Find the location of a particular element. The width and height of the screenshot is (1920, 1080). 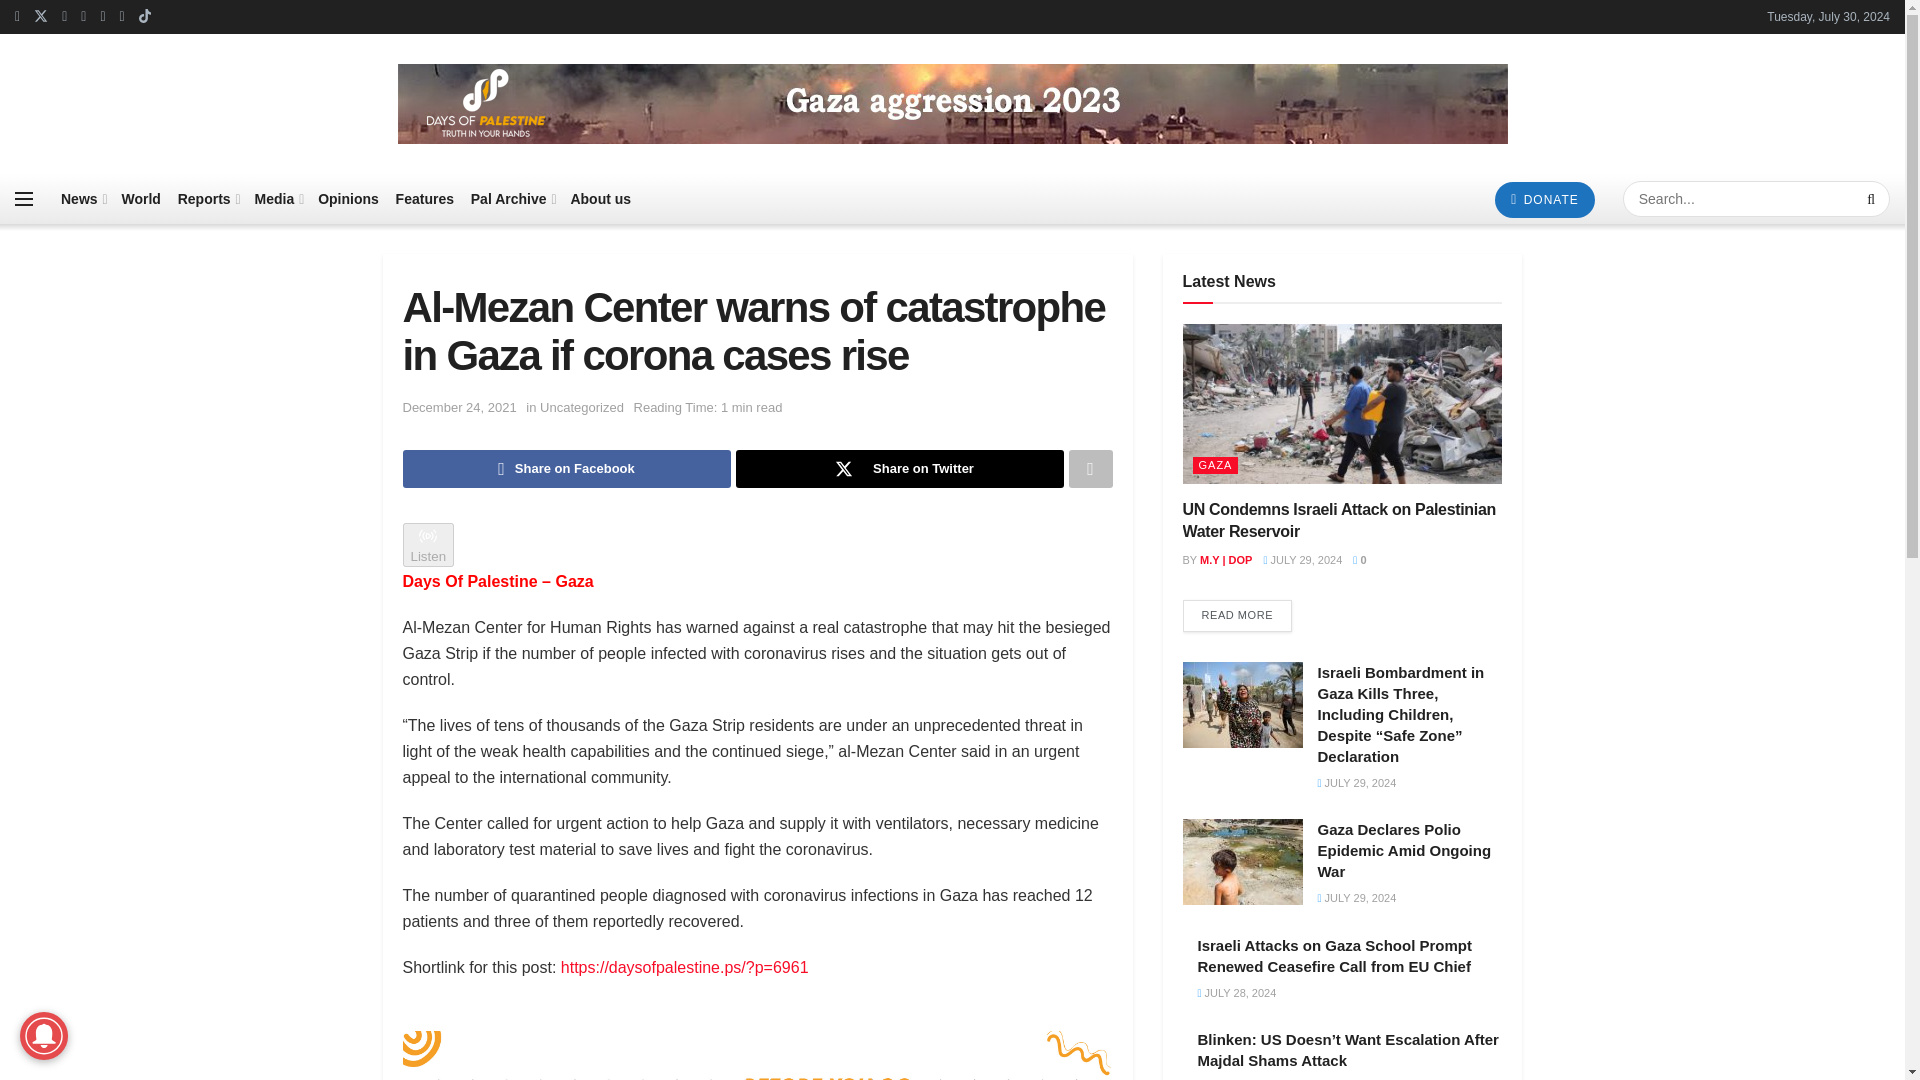

Media is located at coordinates (278, 198).